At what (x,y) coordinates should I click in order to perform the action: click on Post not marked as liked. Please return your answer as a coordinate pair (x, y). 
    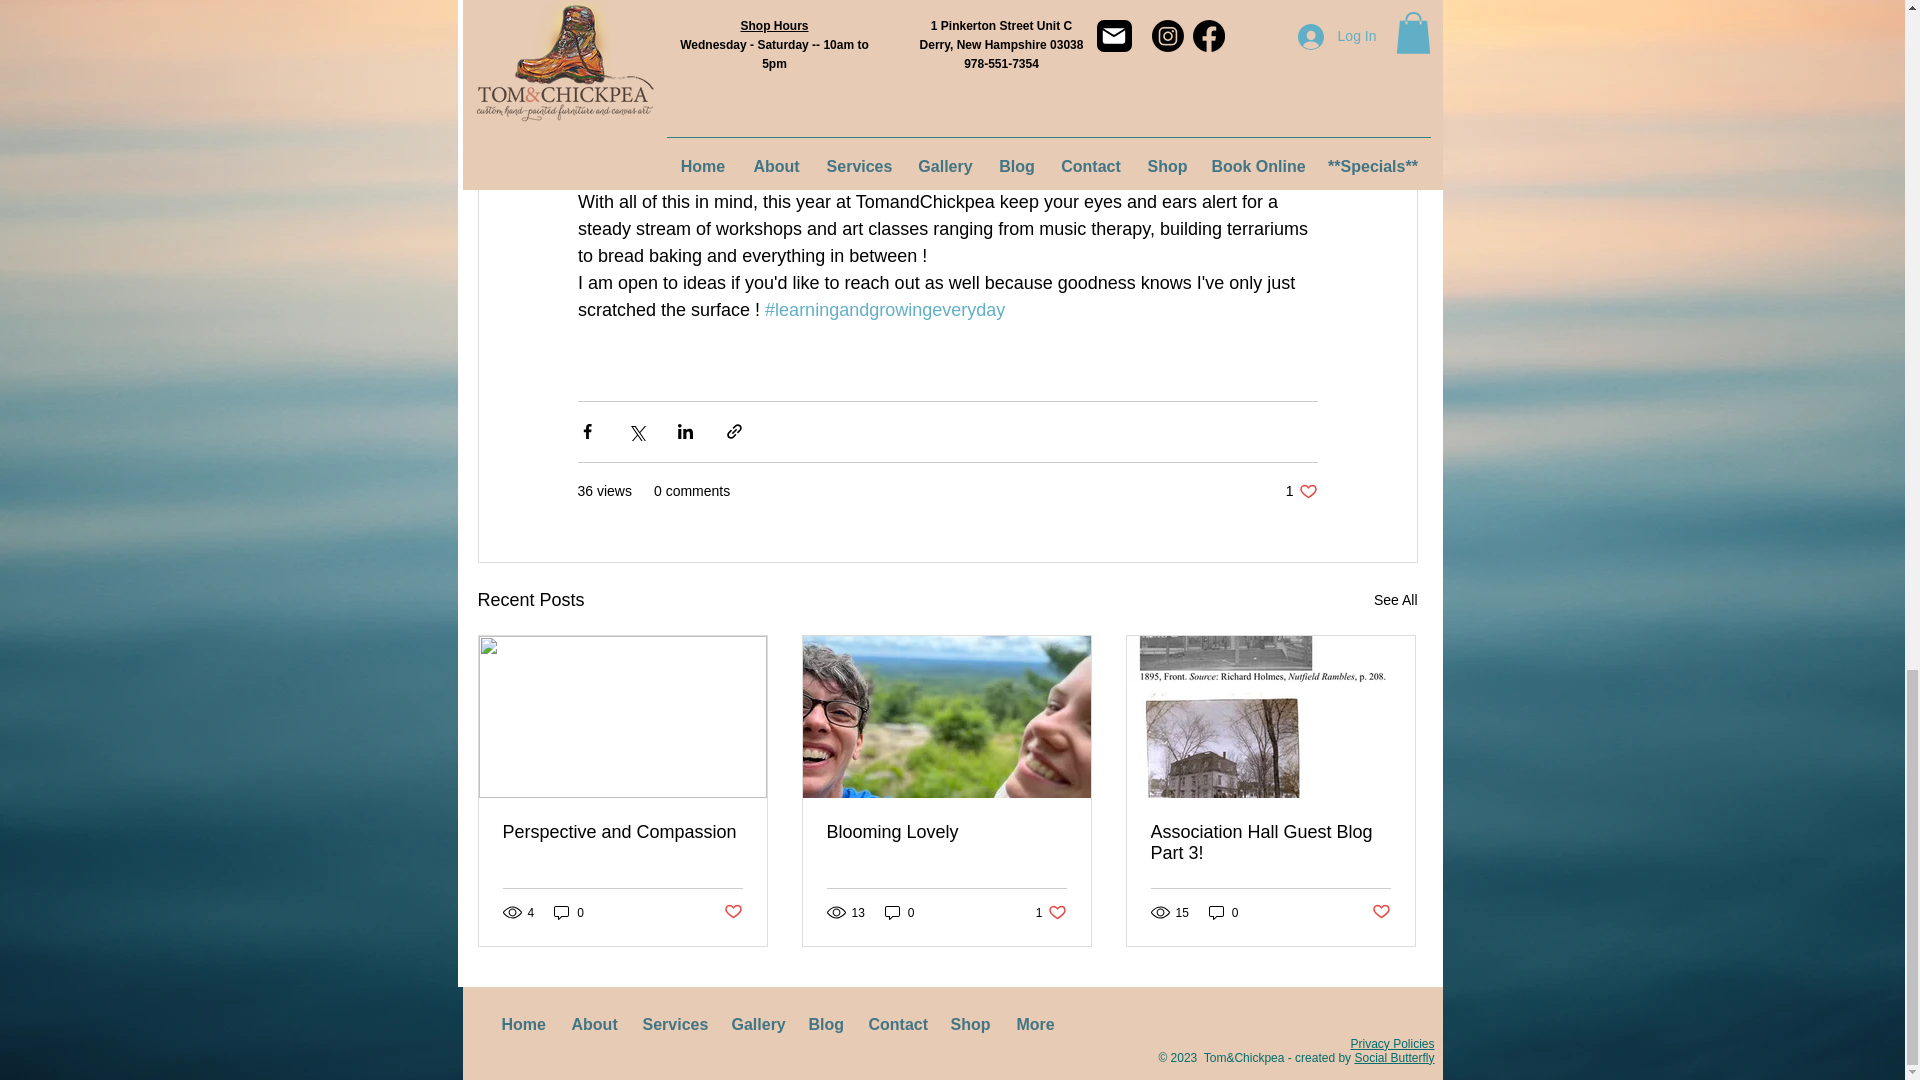
    Looking at the image, I should click on (945, 832).